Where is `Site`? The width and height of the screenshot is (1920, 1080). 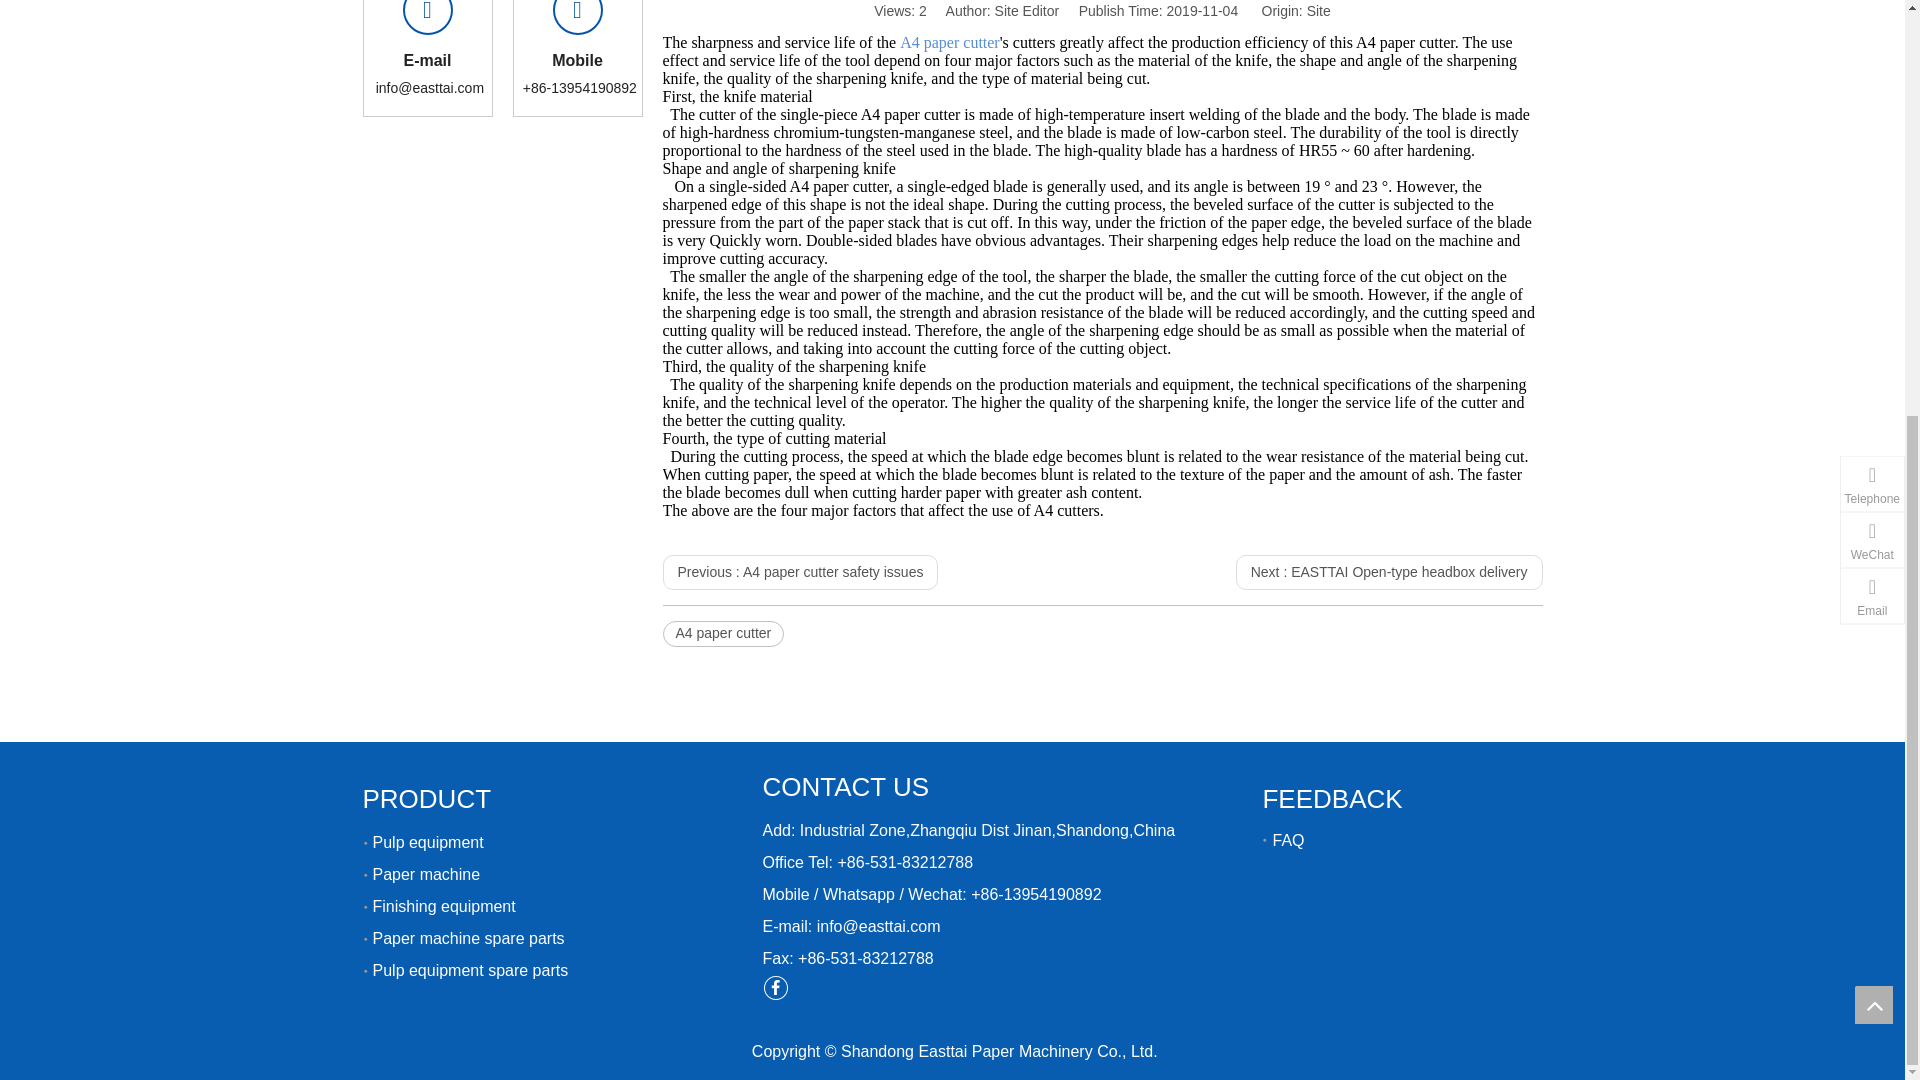
Site is located at coordinates (1318, 11).